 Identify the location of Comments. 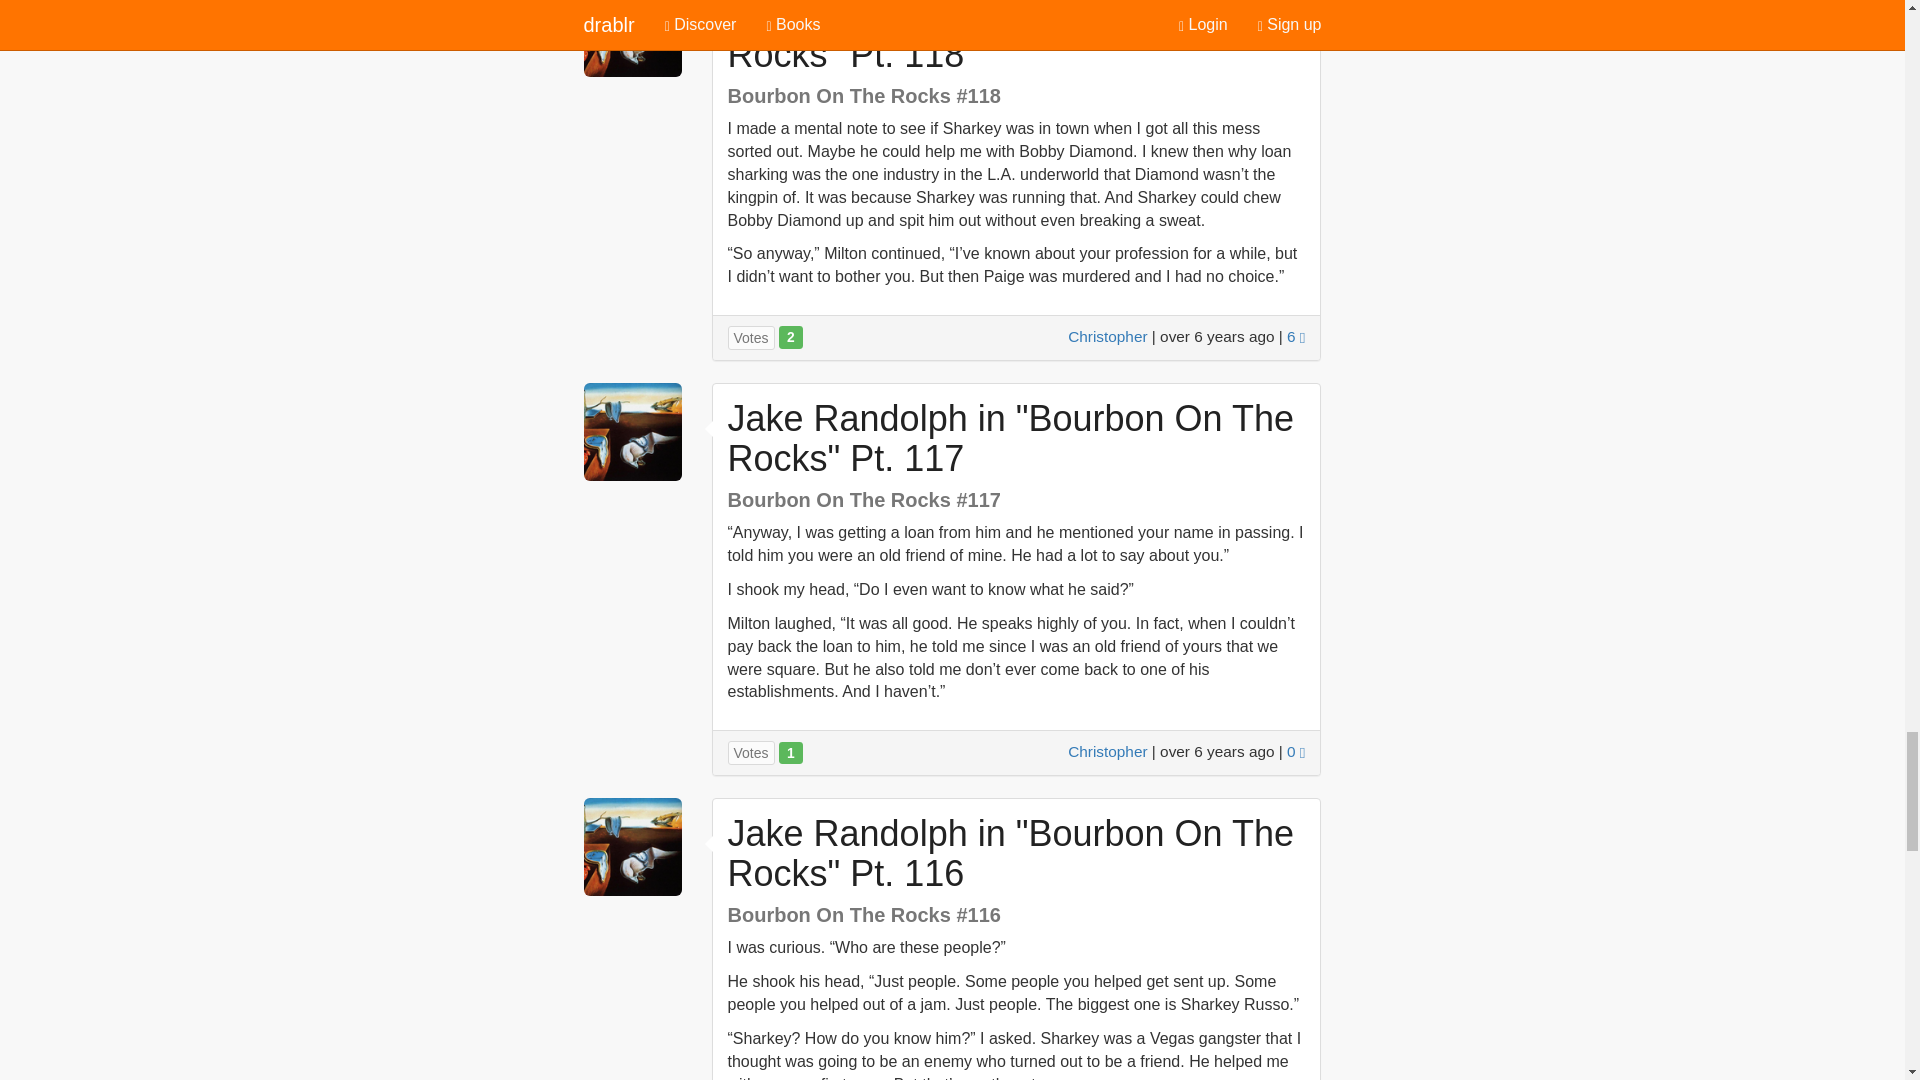
(1296, 752).